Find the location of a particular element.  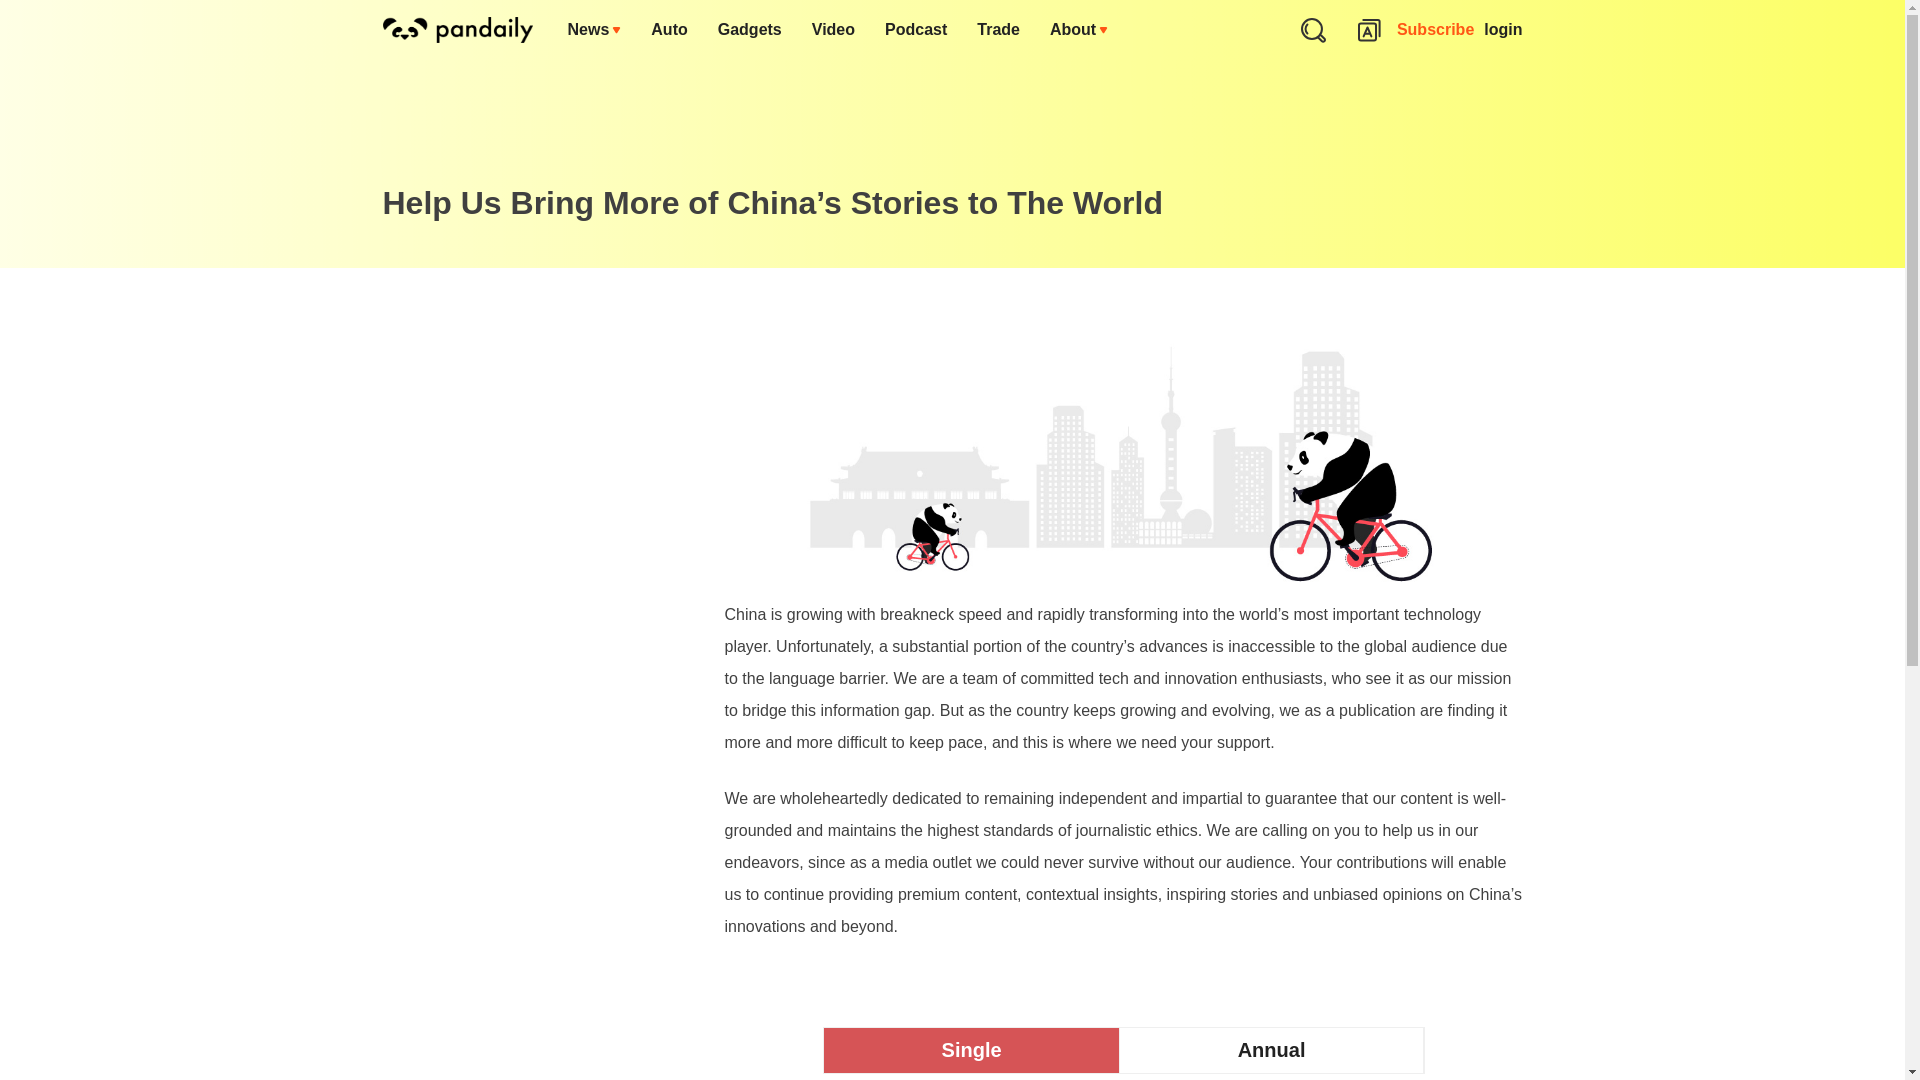

Subscribe is located at coordinates (1436, 30).